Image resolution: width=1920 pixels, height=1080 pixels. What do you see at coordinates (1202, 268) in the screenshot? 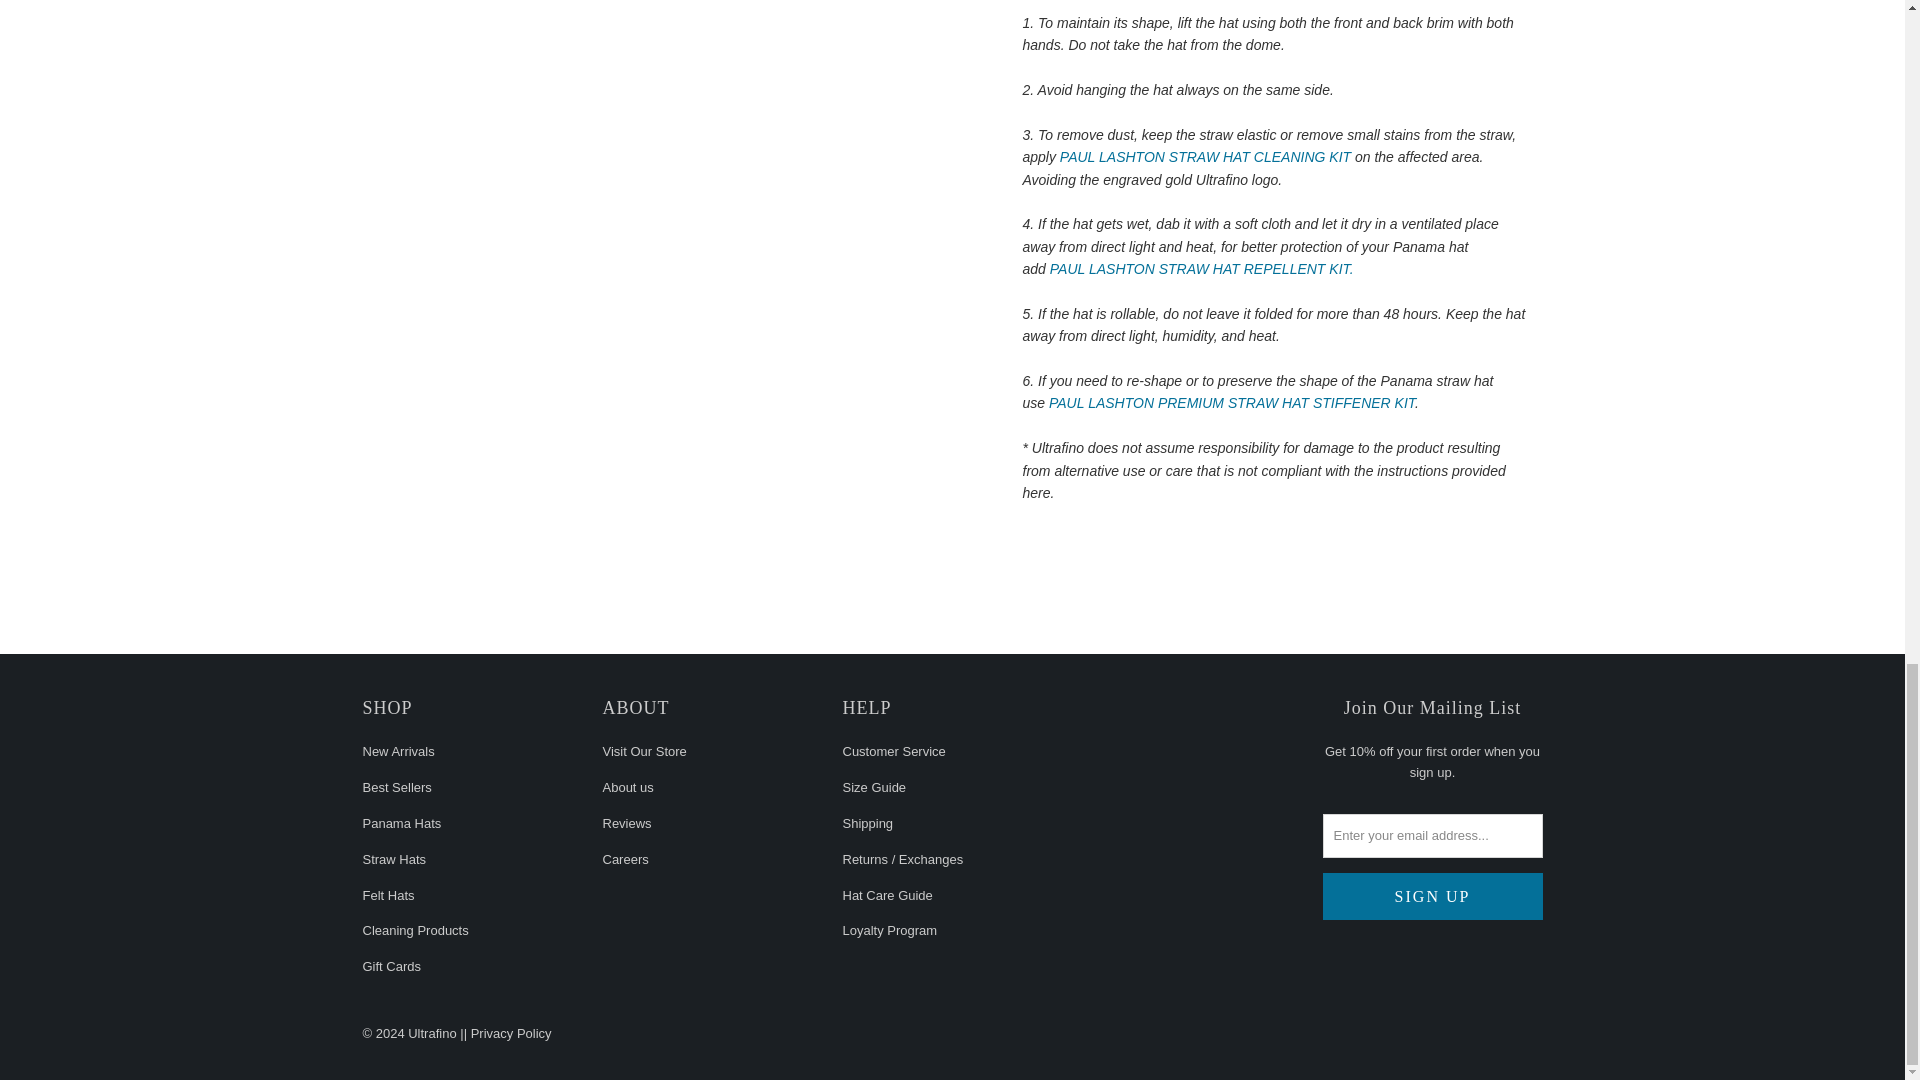
I see `Panama hat repellent` at bounding box center [1202, 268].